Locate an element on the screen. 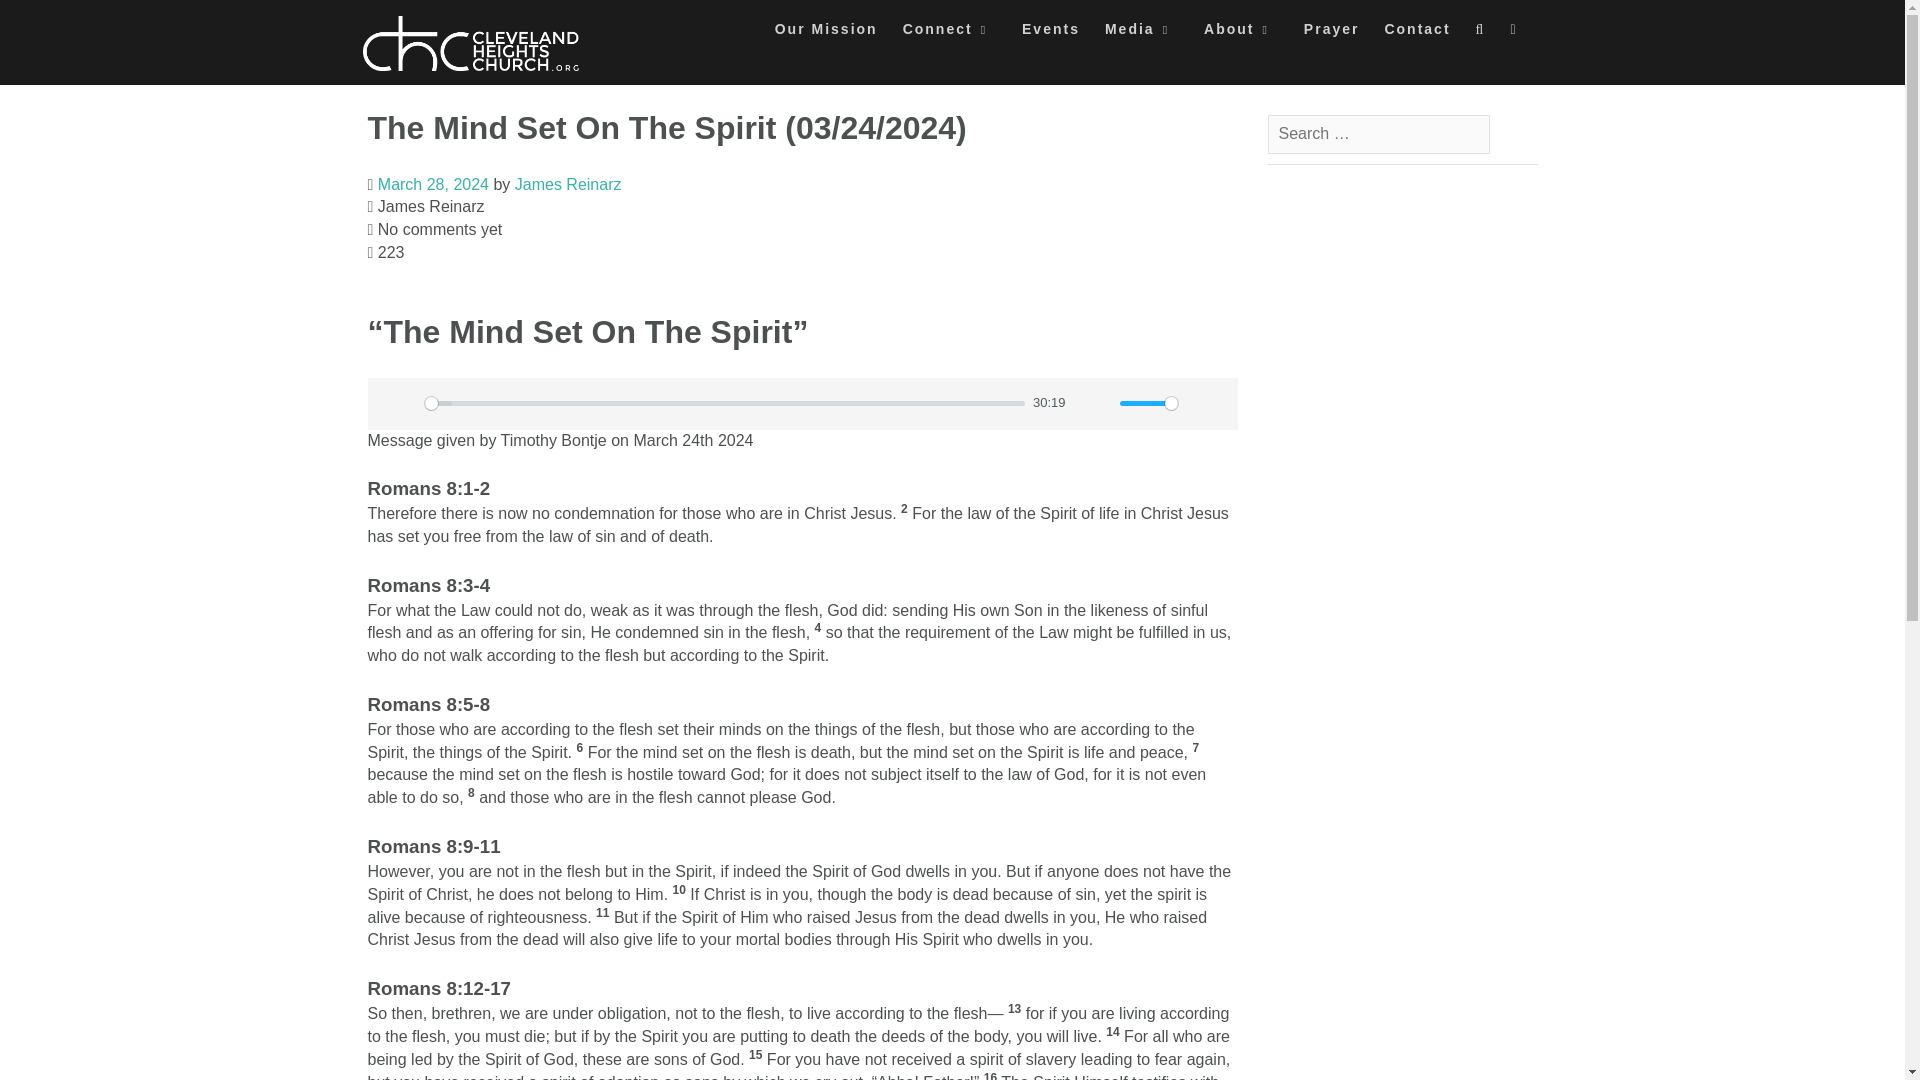 The image size is (1920, 1080). 0 is located at coordinates (724, 403).